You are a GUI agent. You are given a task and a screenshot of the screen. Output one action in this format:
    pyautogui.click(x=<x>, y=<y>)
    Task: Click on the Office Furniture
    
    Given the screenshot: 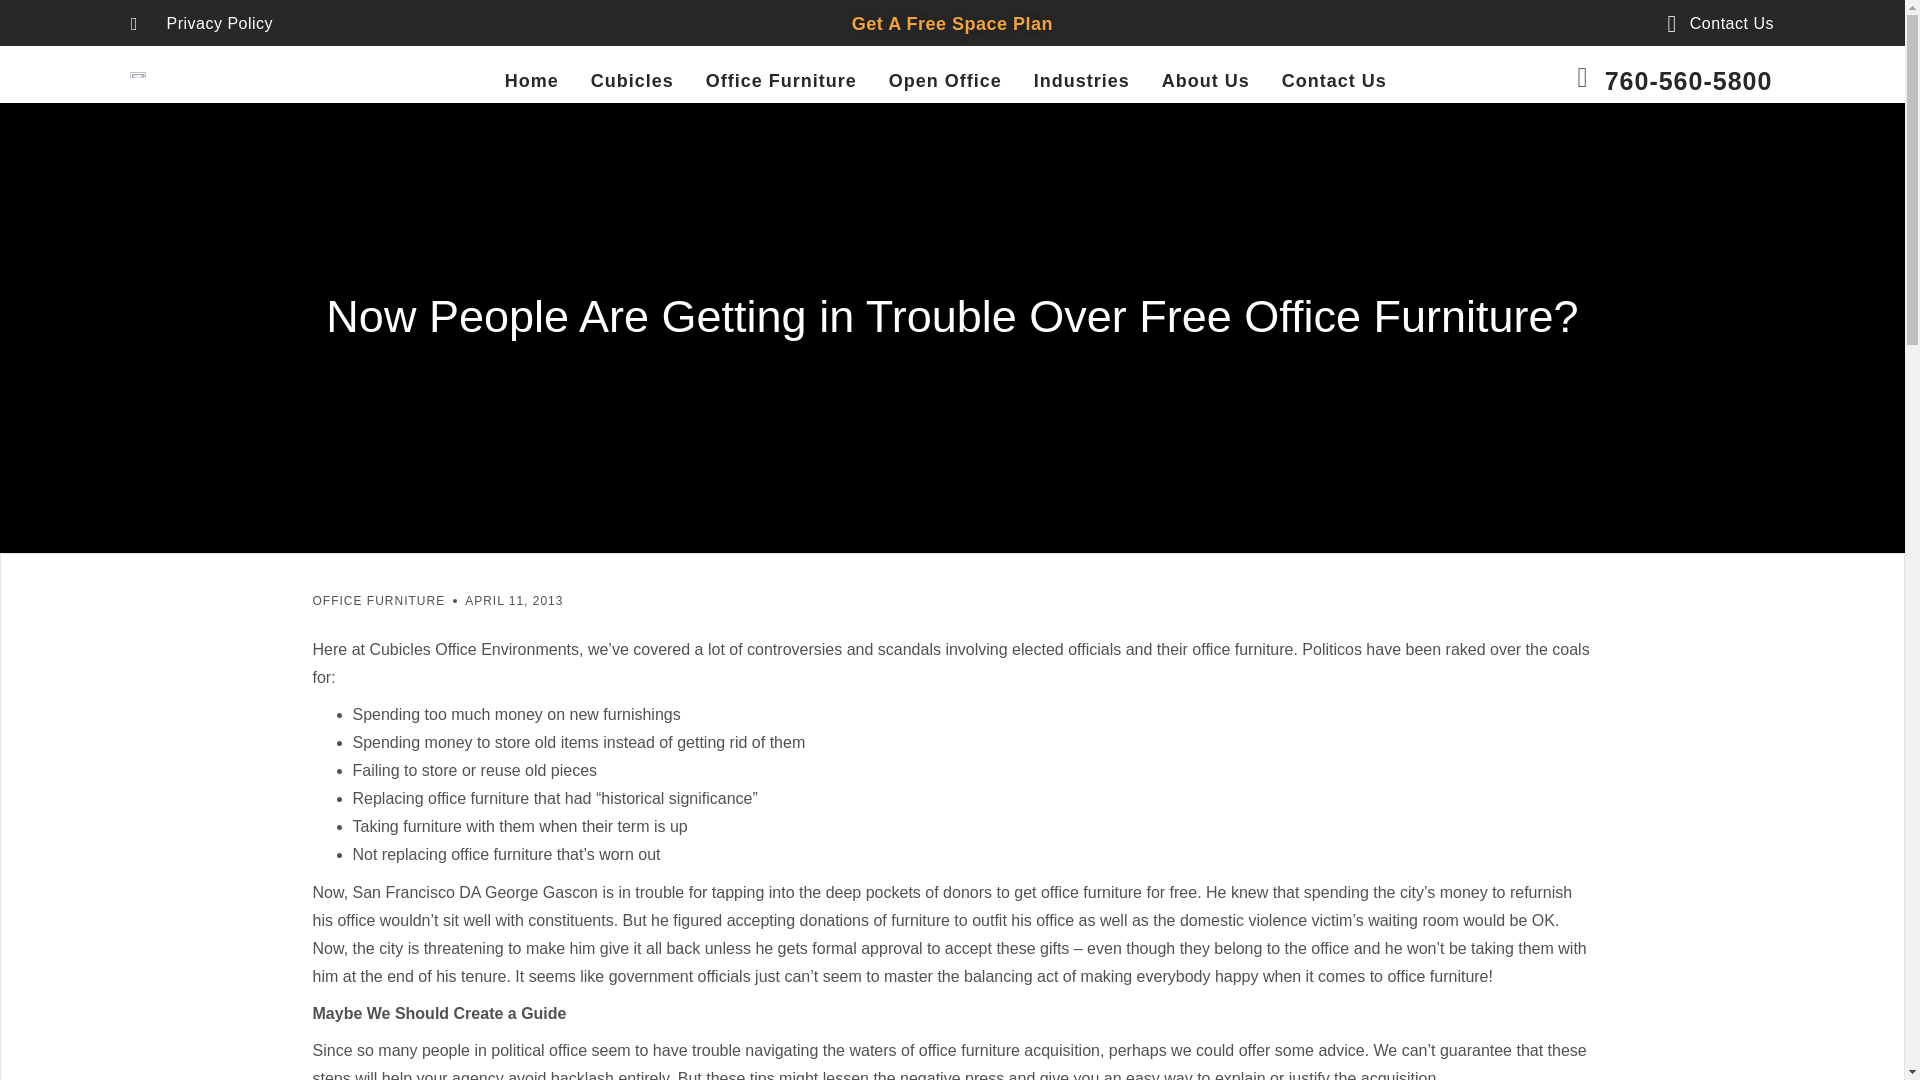 What is the action you would take?
    pyautogui.click(x=781, y=80)
    